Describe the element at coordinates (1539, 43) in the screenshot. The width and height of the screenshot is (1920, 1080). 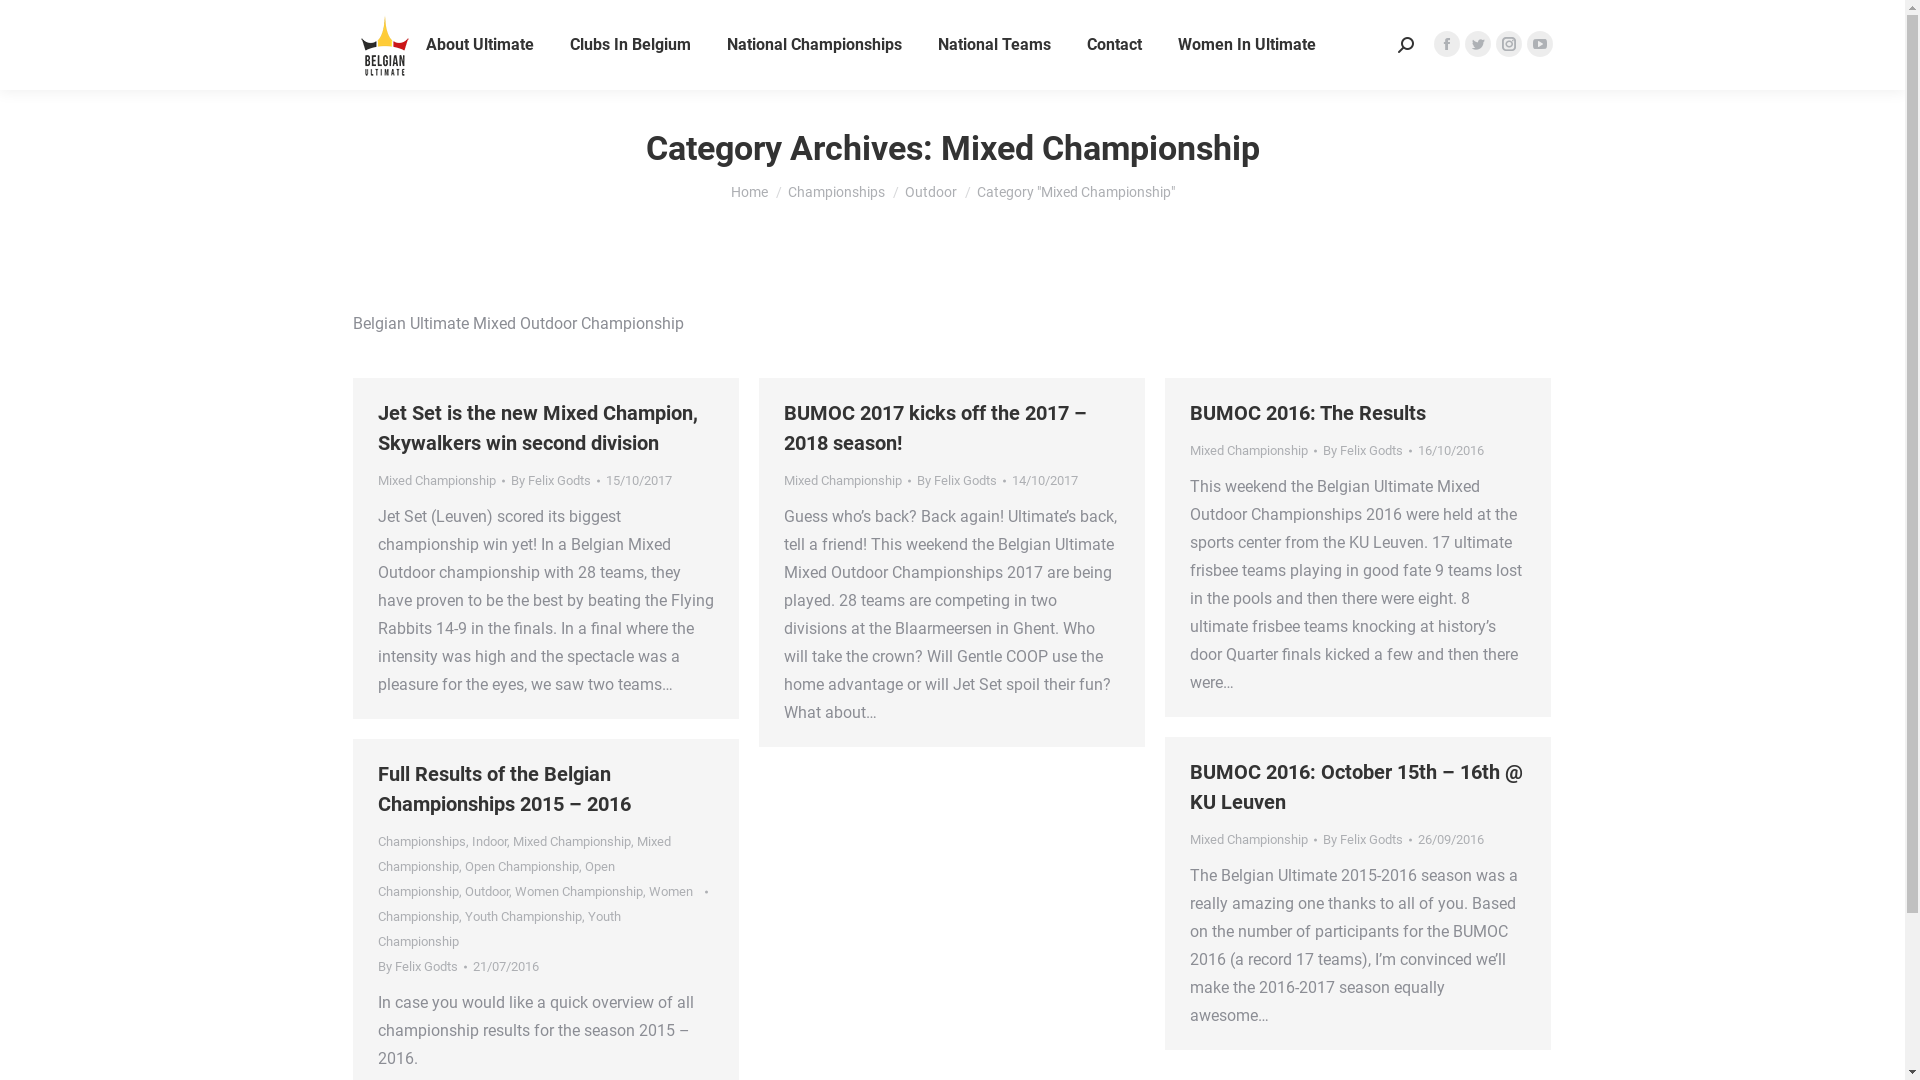
I see `YouTube page opens in new window` at that location.